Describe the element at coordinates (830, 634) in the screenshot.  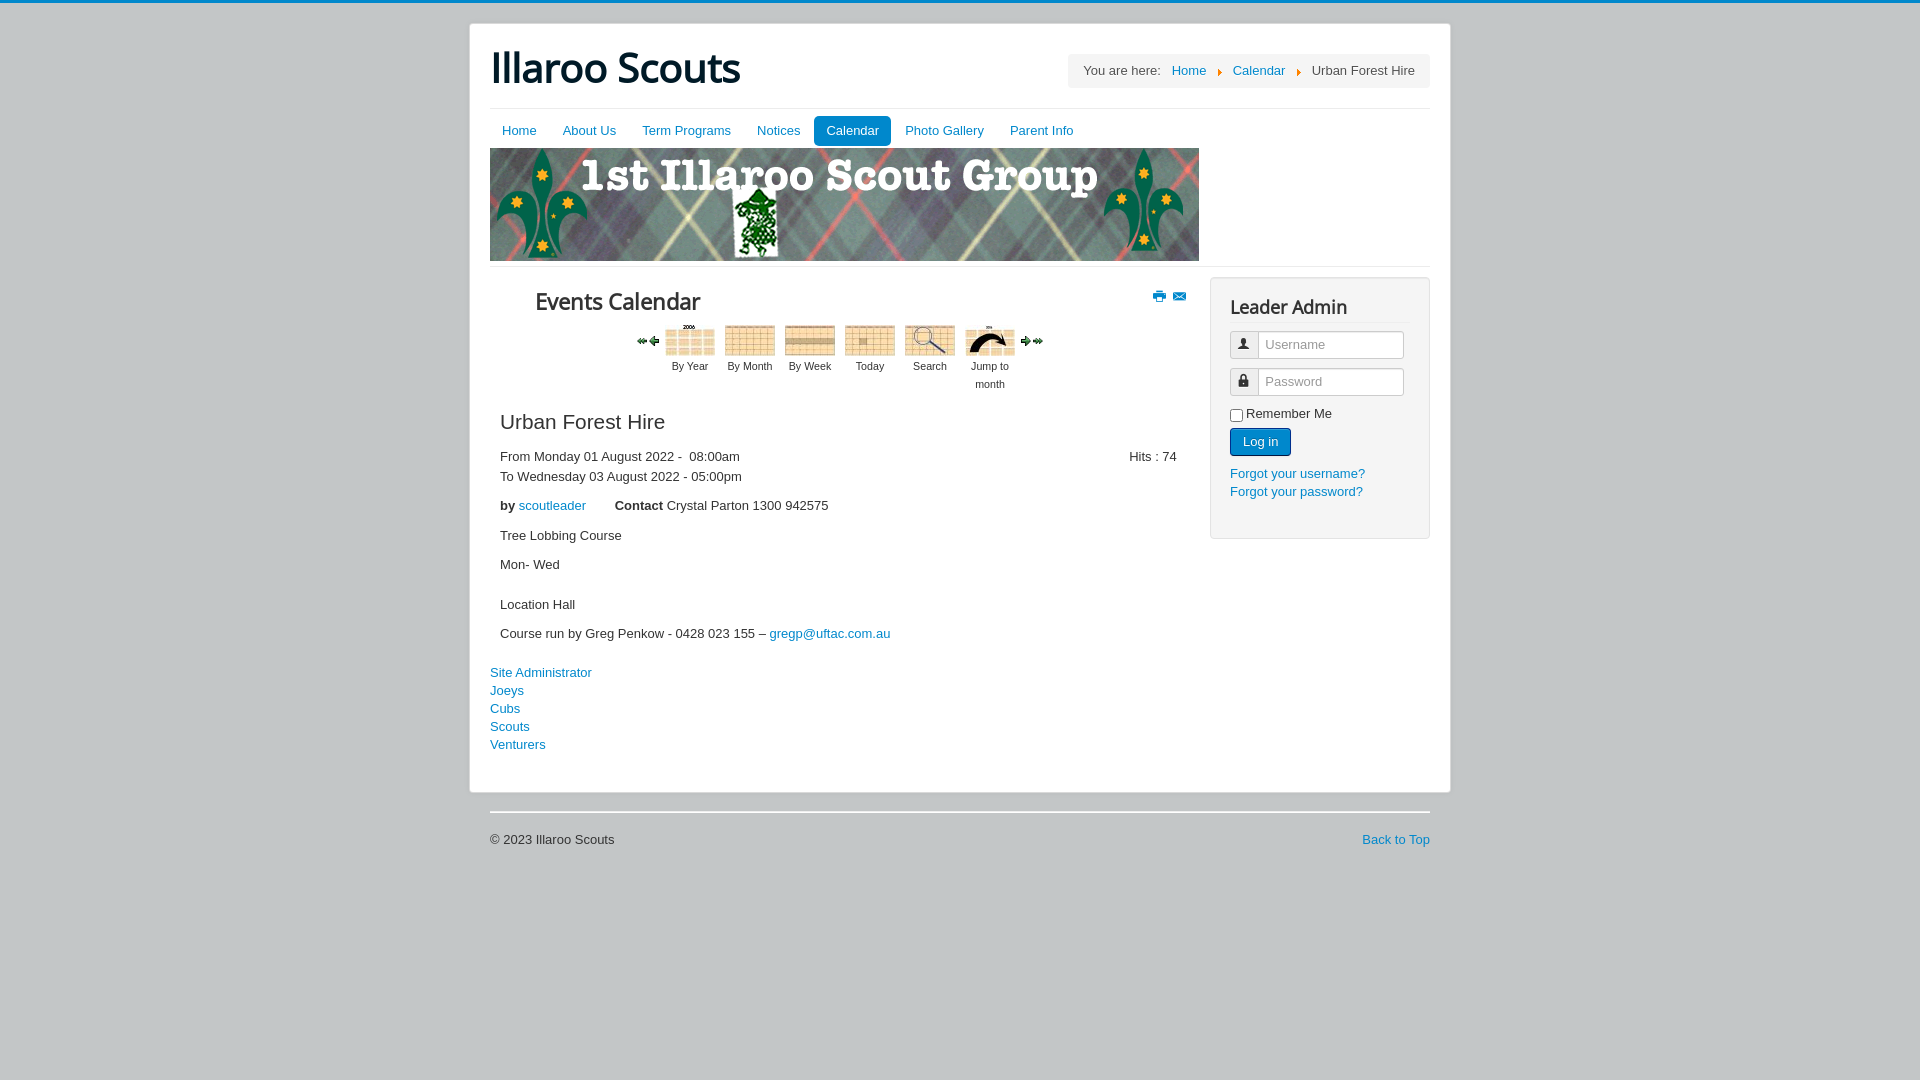
I see `gregp@uftac.com.au` at that location.